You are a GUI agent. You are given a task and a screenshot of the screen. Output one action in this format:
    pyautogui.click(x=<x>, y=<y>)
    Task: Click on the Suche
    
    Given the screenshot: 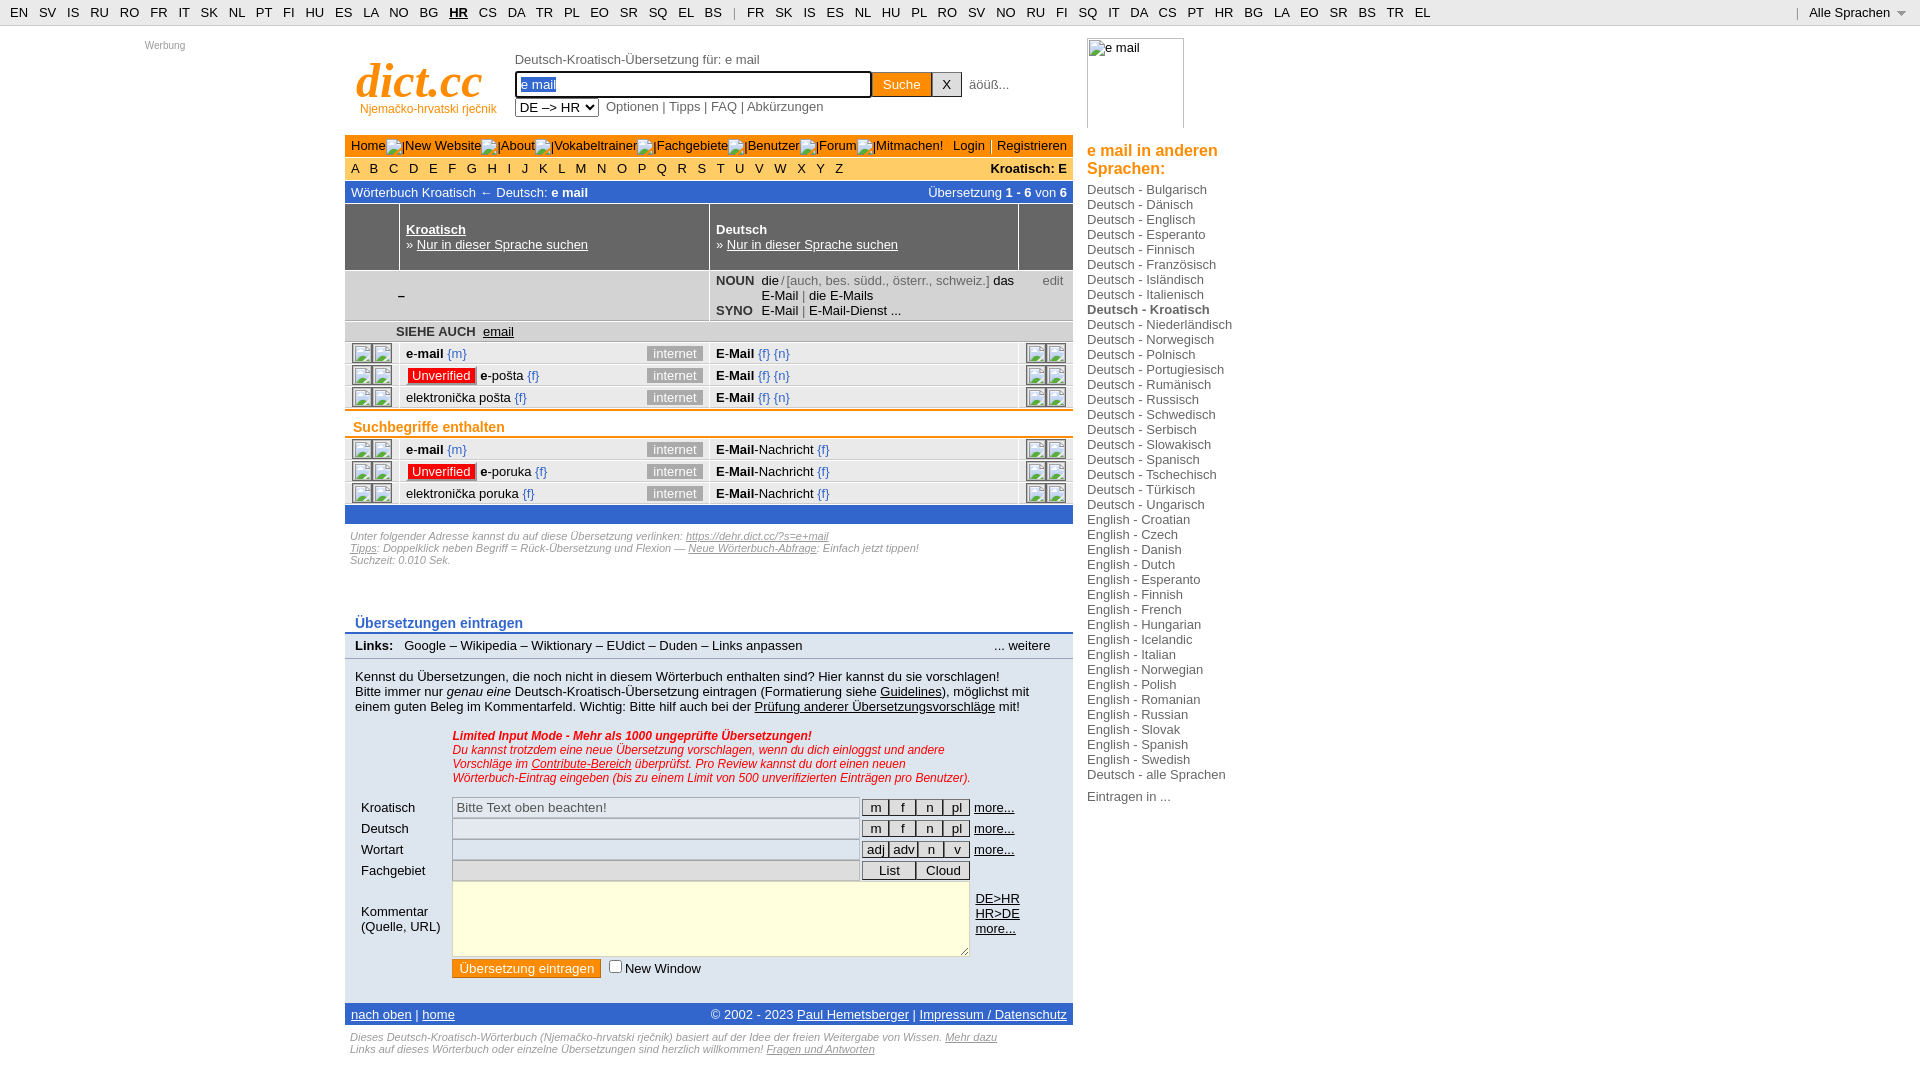 What is the action you would take?
    pyautogui.click(x=902, y=84)
    